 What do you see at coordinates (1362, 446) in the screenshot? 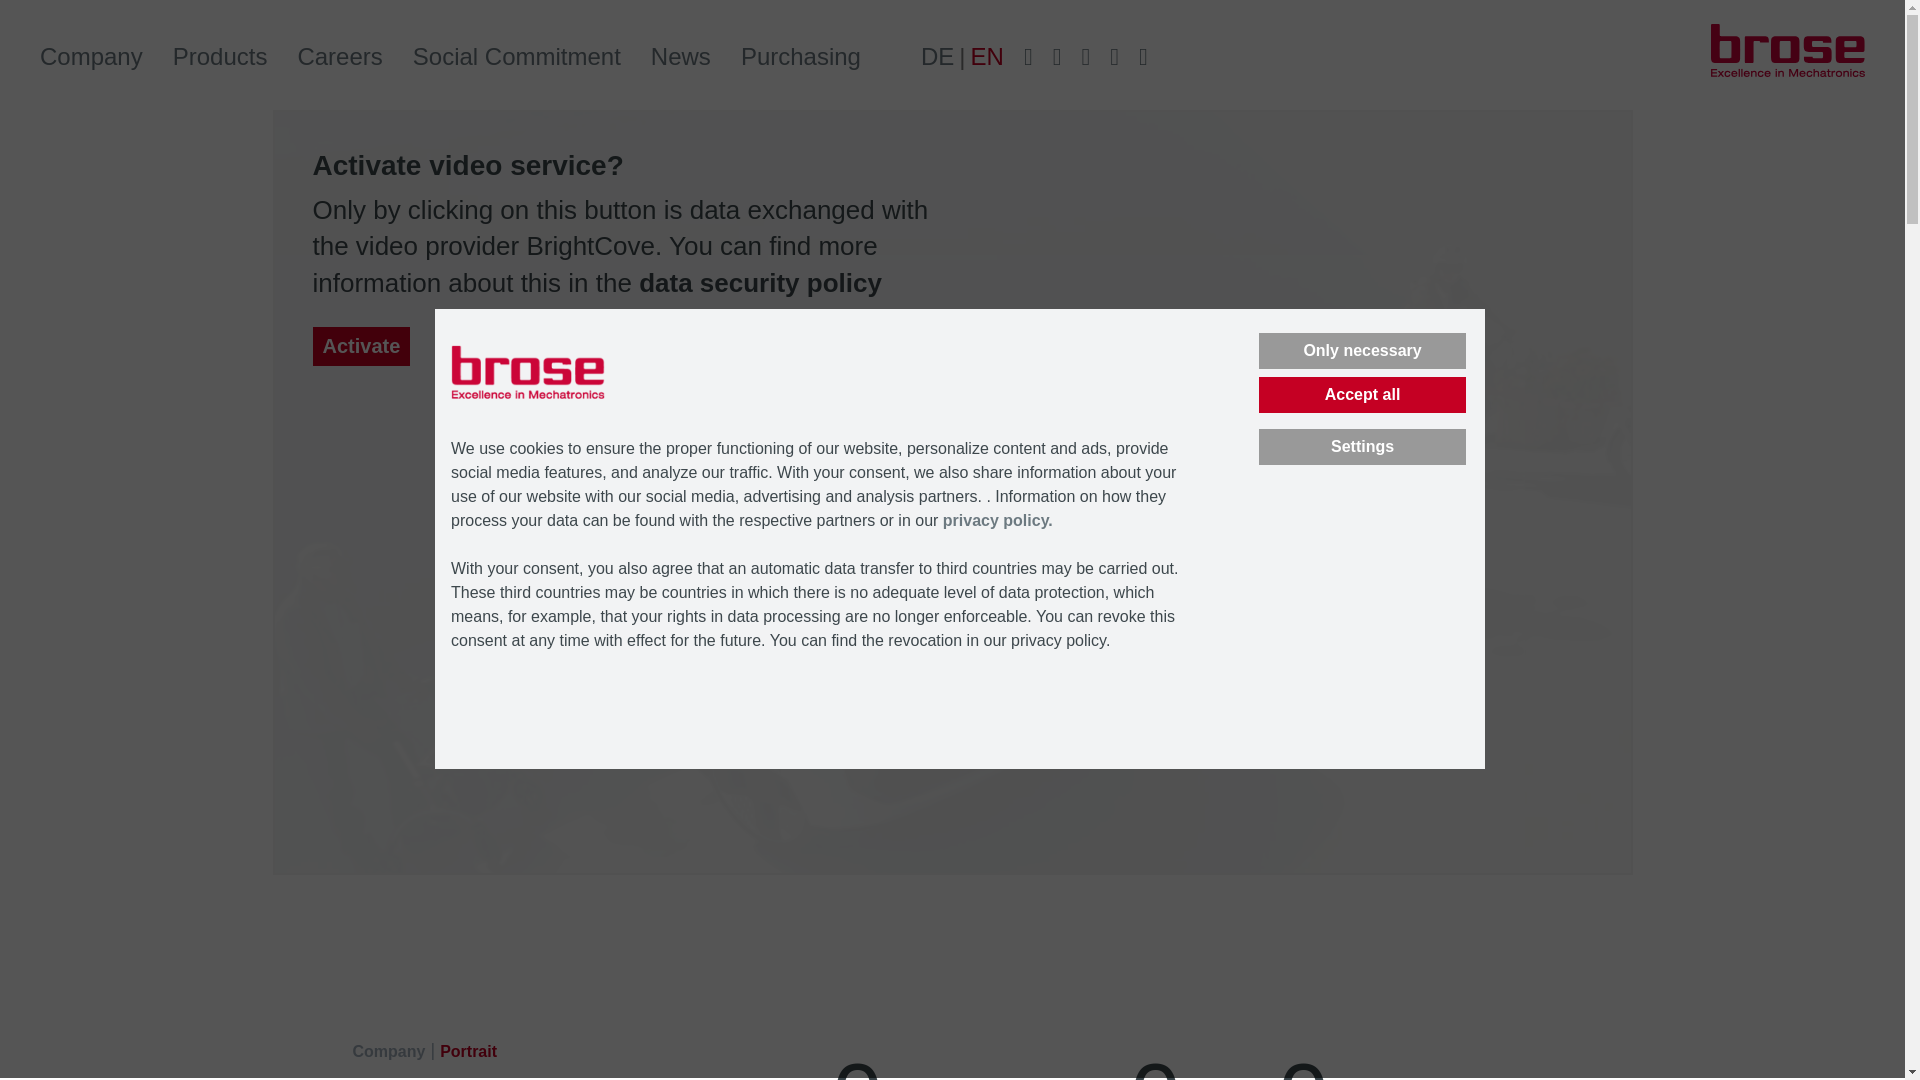
I see `Settings` at bounding box center [1362, 446].